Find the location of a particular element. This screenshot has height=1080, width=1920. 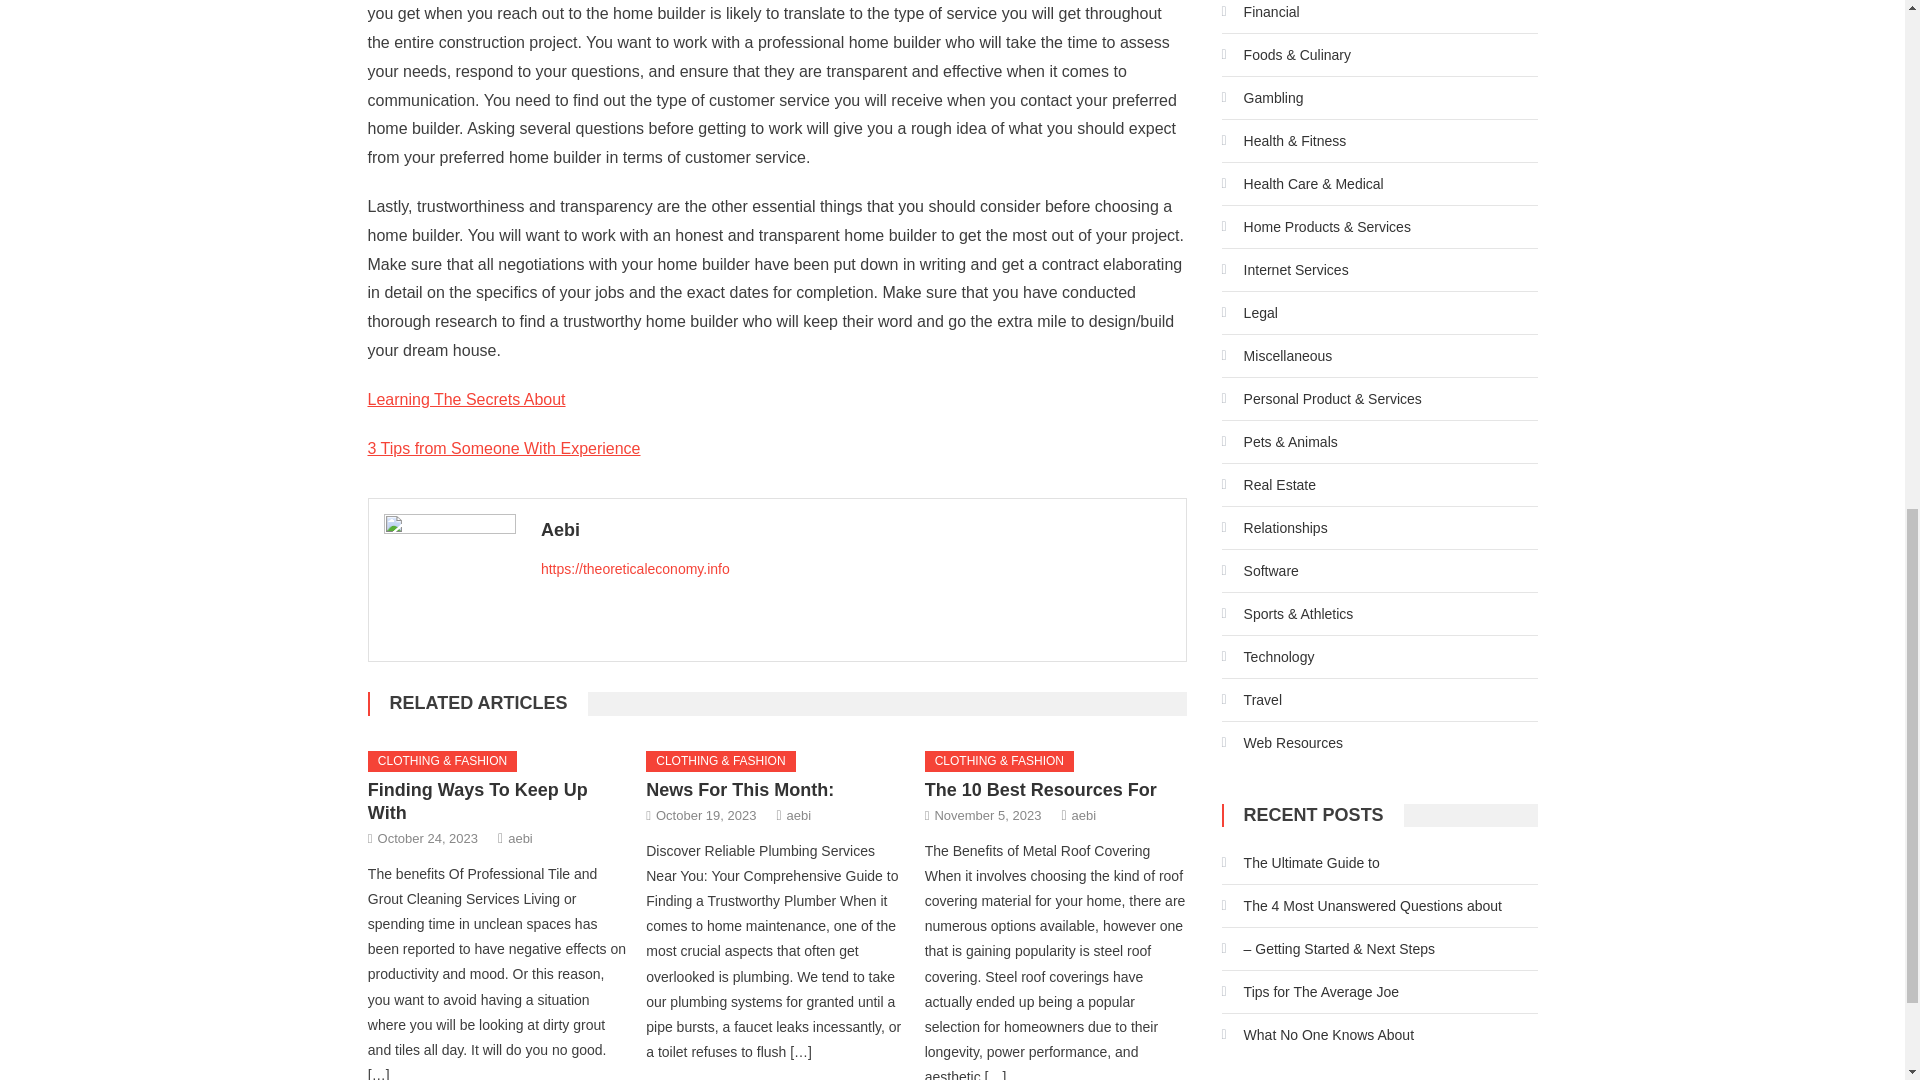

News For This Month: is located at coordinates (739, 790).